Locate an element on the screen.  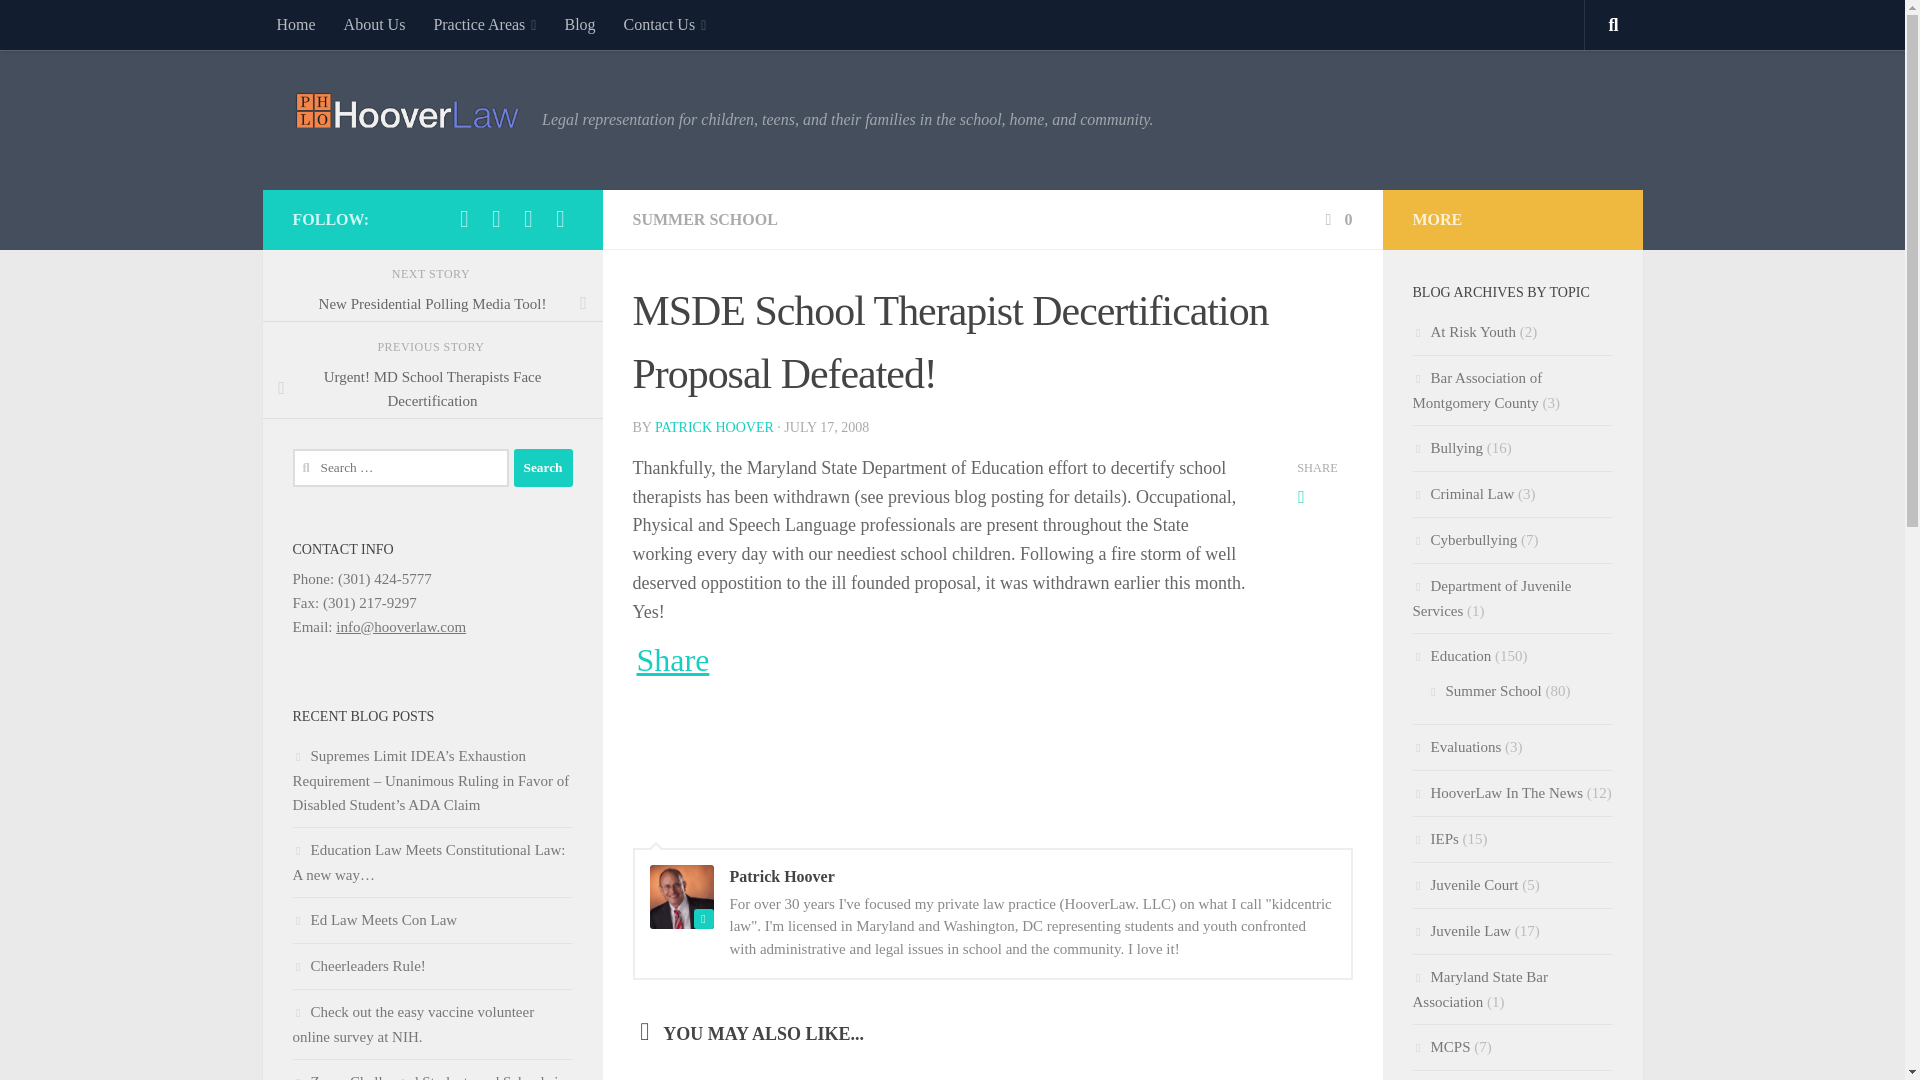
Skip to content is located at coordinates (78, 27).